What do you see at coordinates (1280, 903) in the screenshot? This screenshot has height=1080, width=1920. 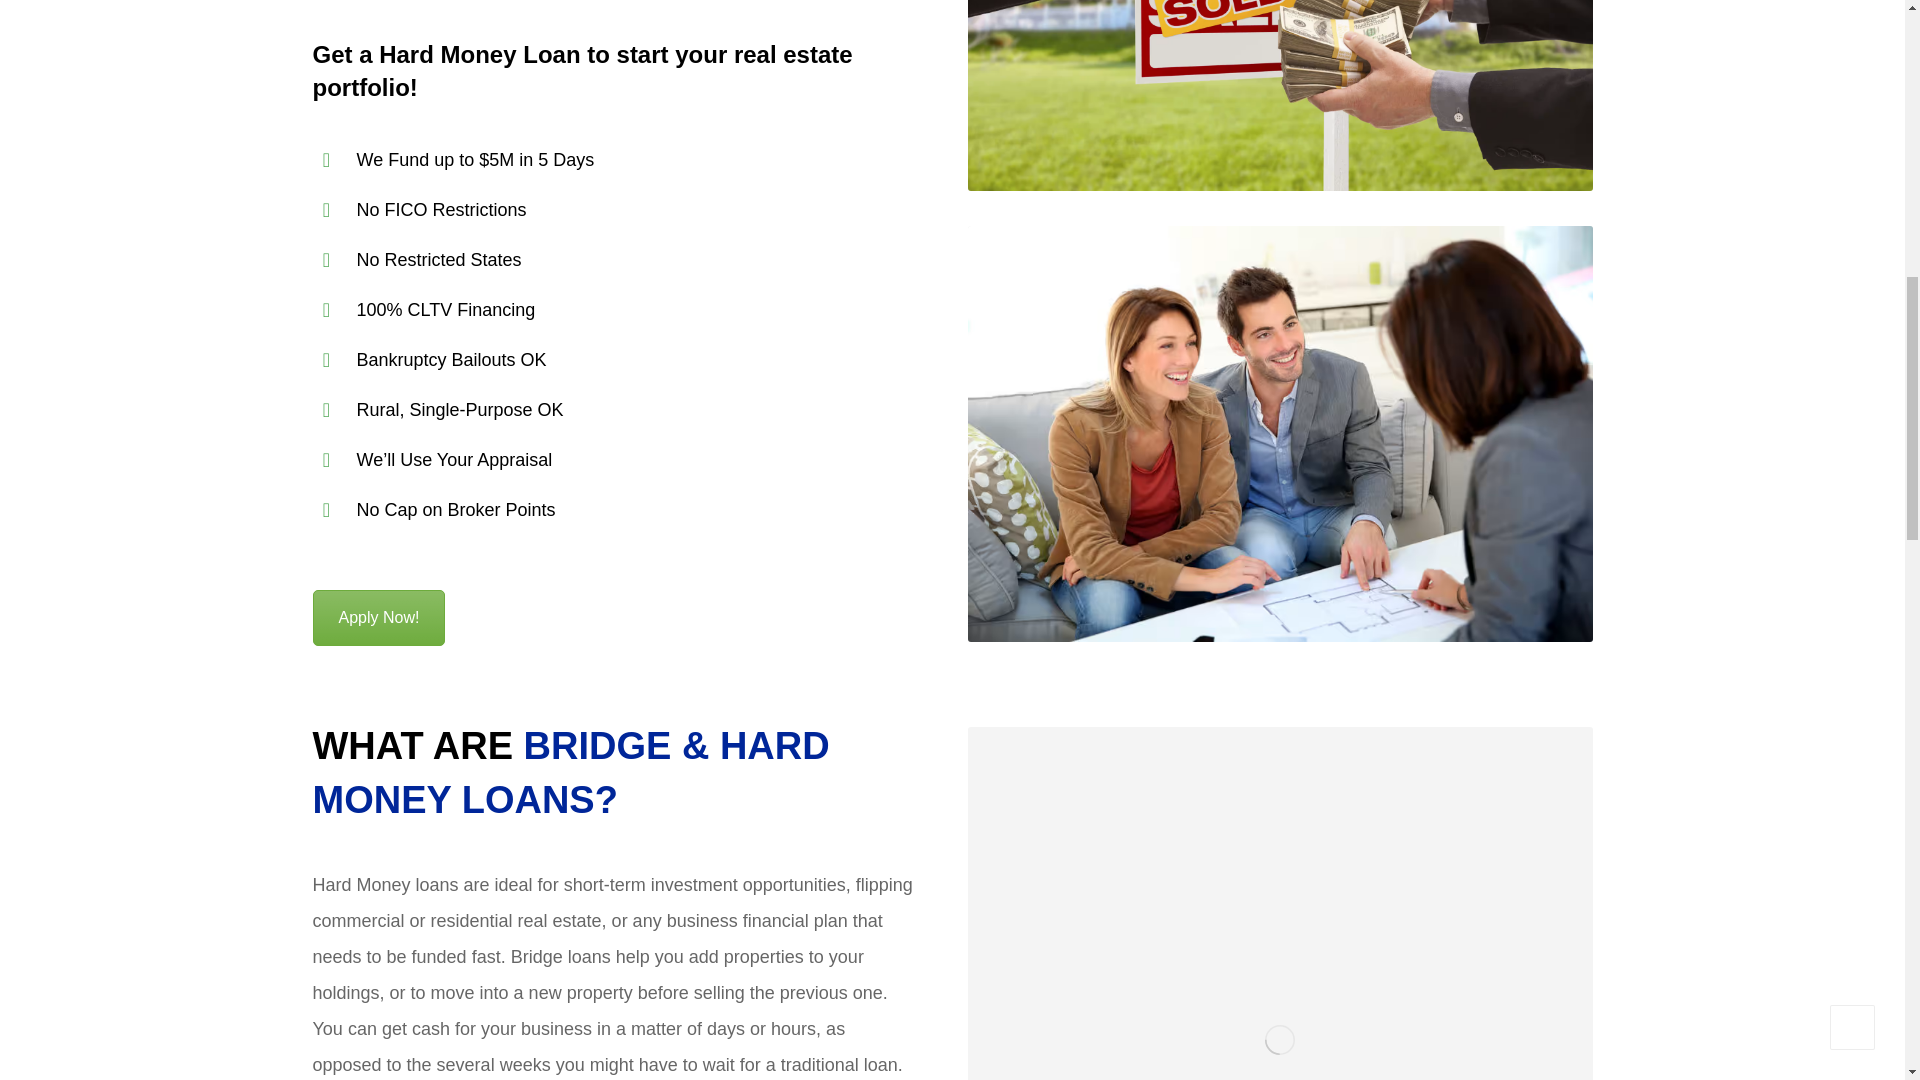 I see `p9` at bounding box center [1280, 903].